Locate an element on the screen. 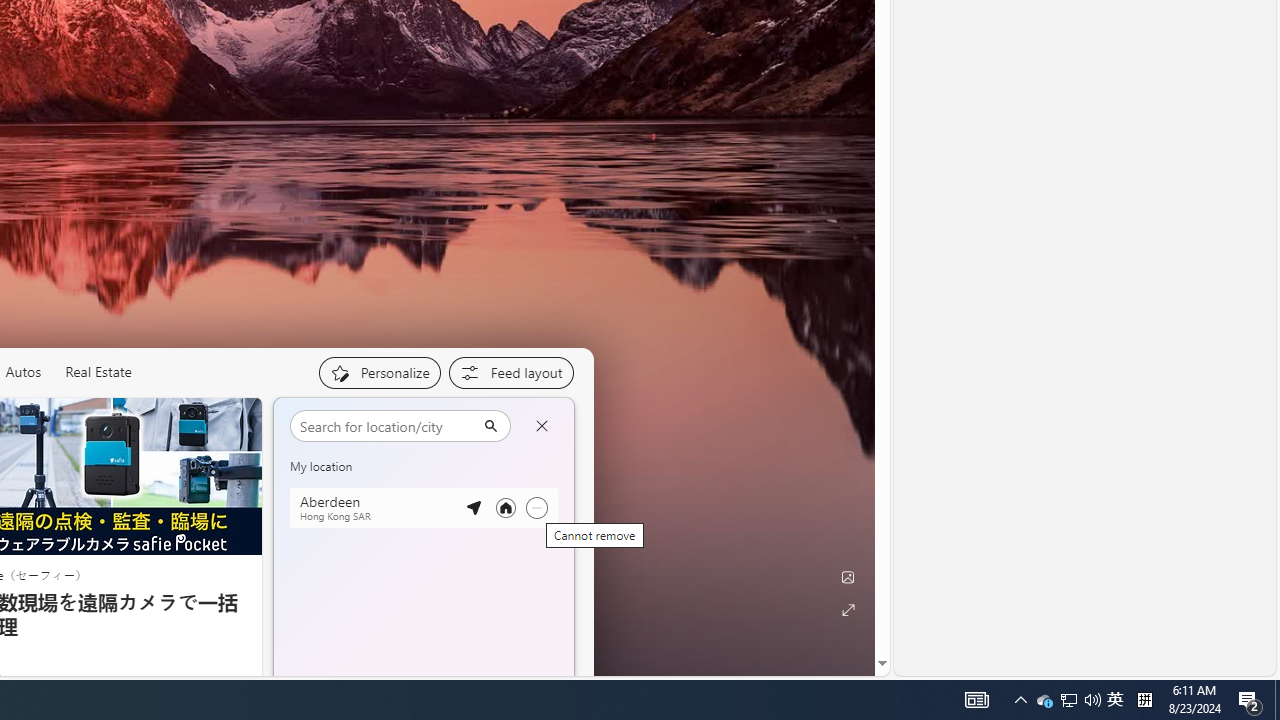 This screenshot has width=1280, height=720. Feed settings is located at coordinates (510, 372).